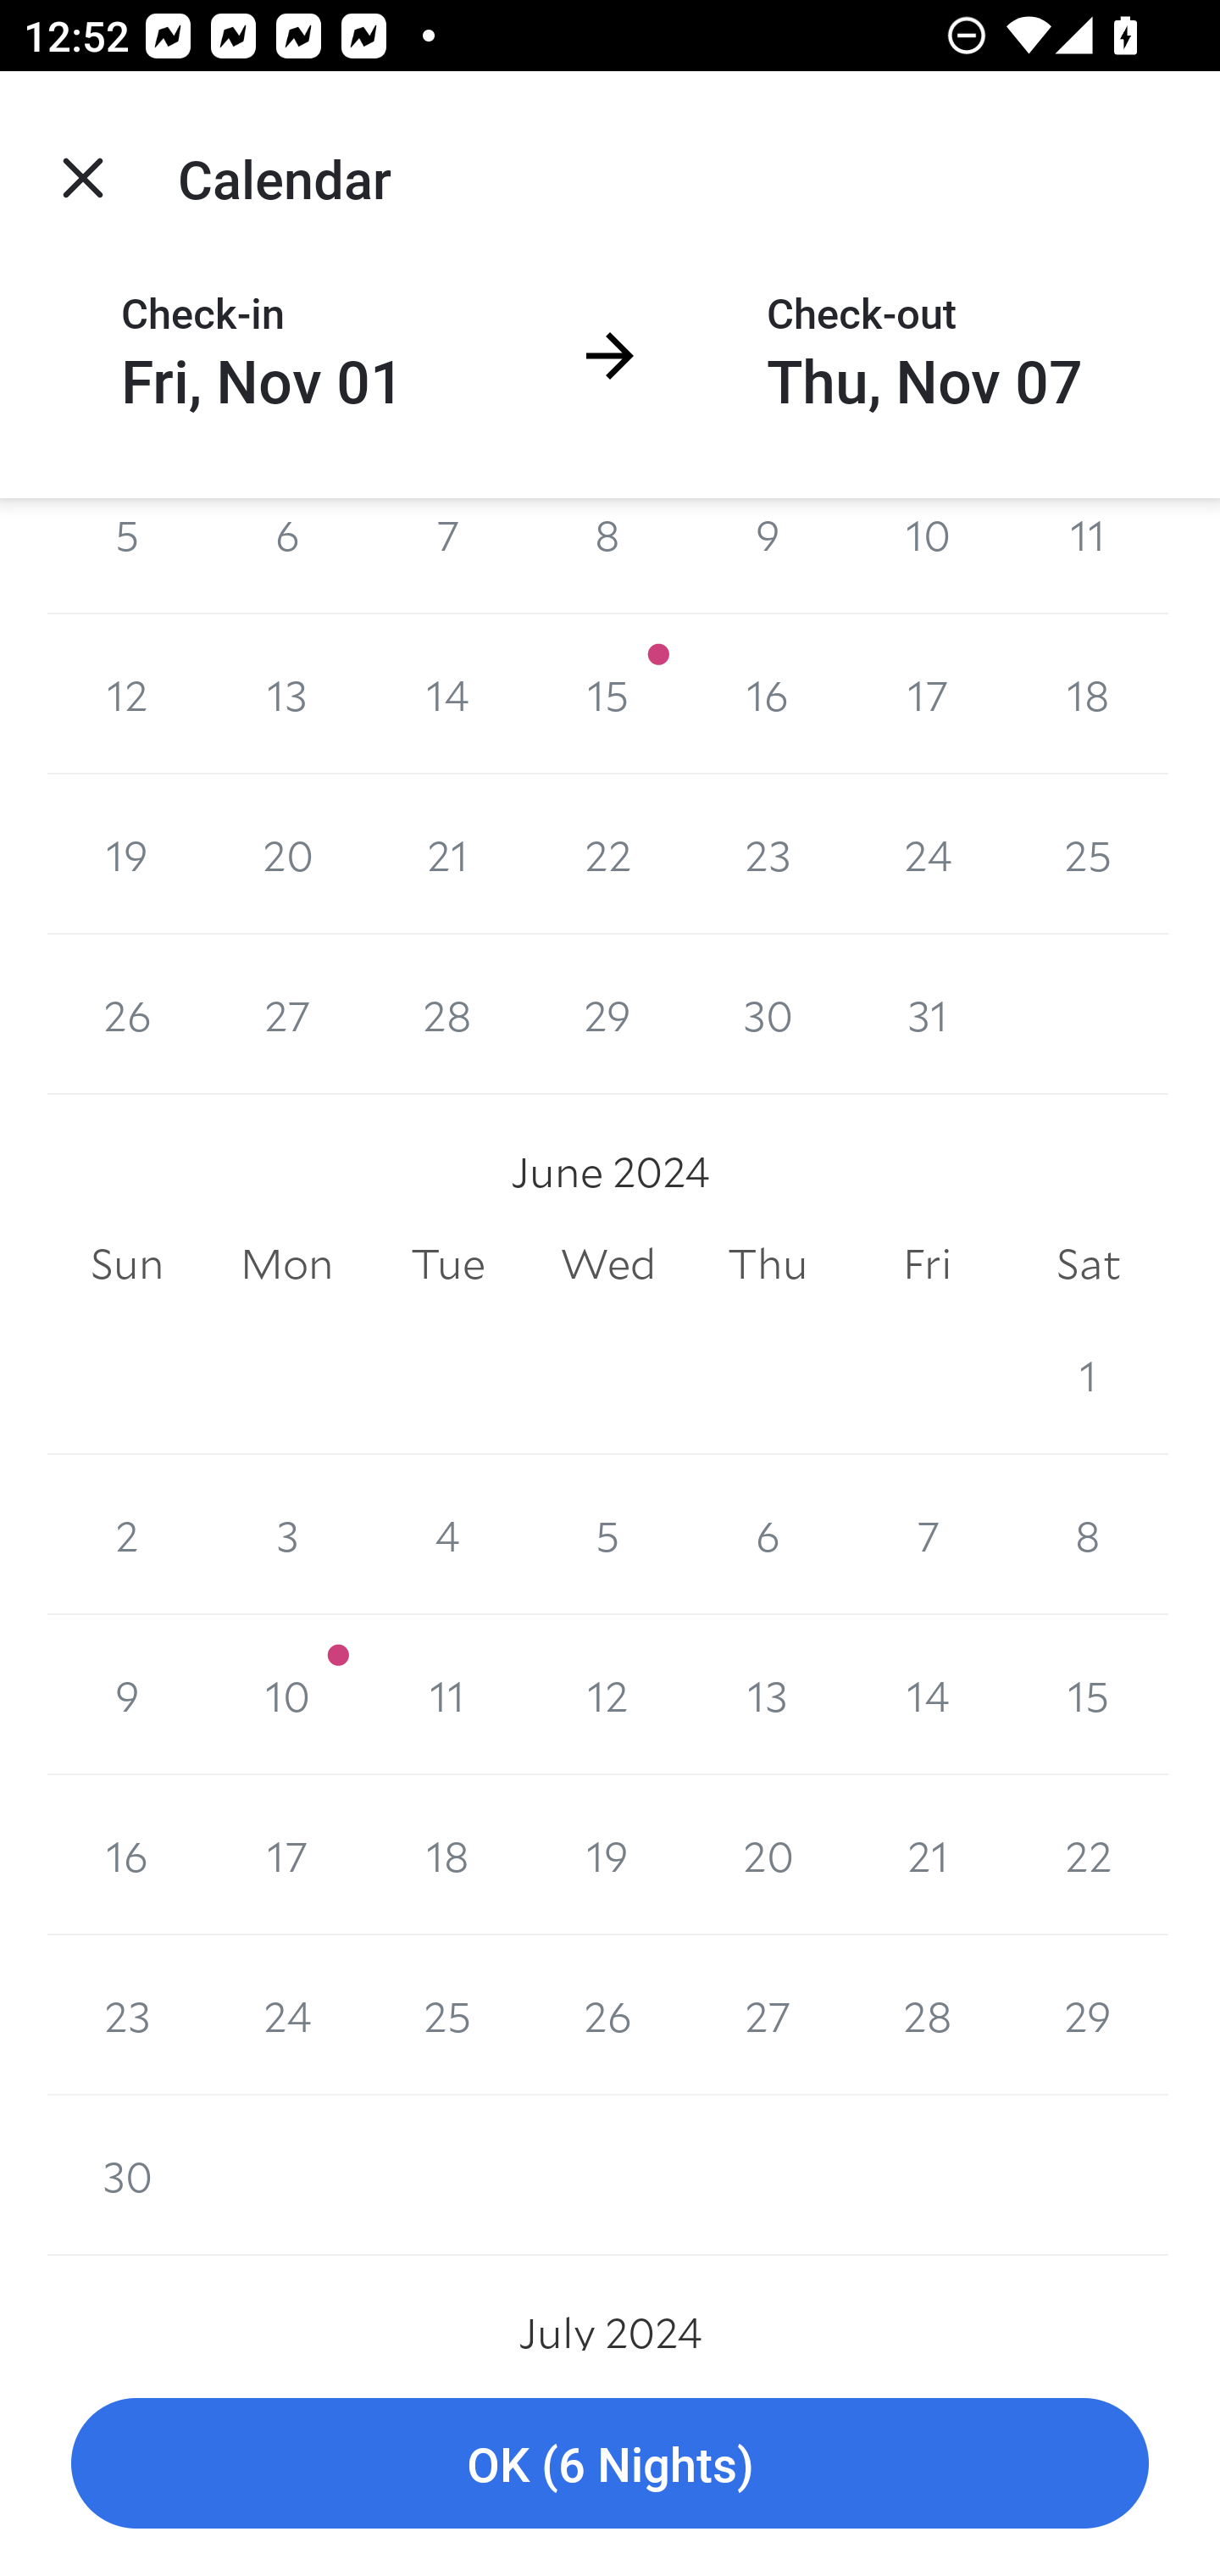 This screenshot has height=2576, width=1220. I want to click on 30 30 May 2024, so click(768, 1015).